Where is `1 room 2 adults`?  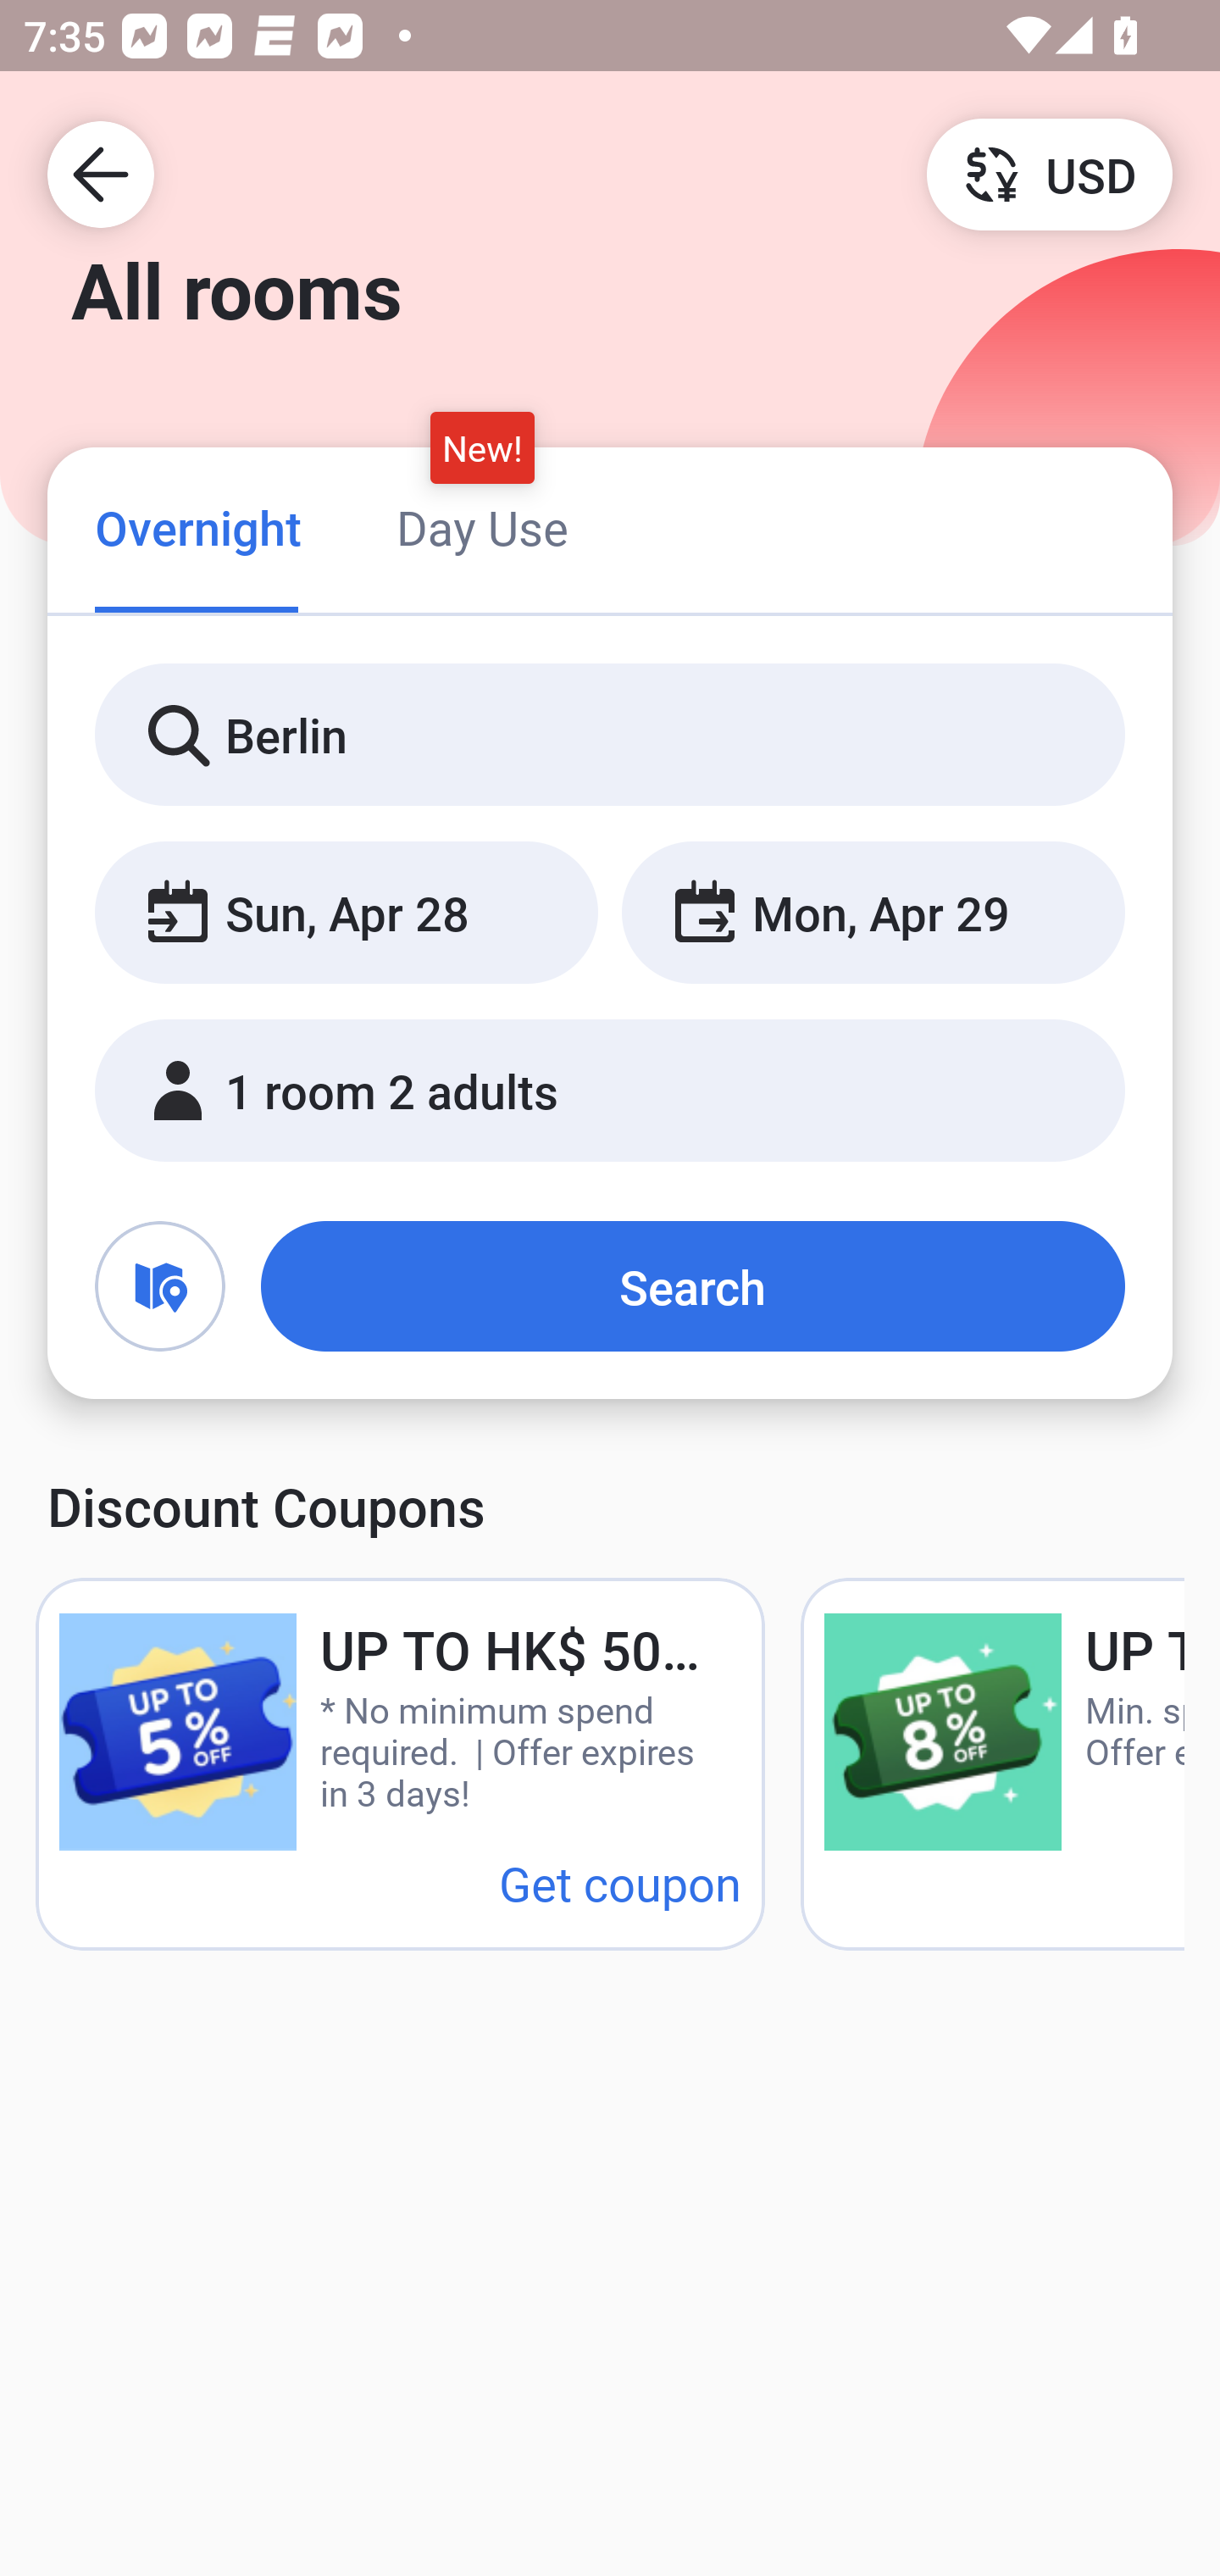
1 room 2 adults is located at coordinates (610, 1091).